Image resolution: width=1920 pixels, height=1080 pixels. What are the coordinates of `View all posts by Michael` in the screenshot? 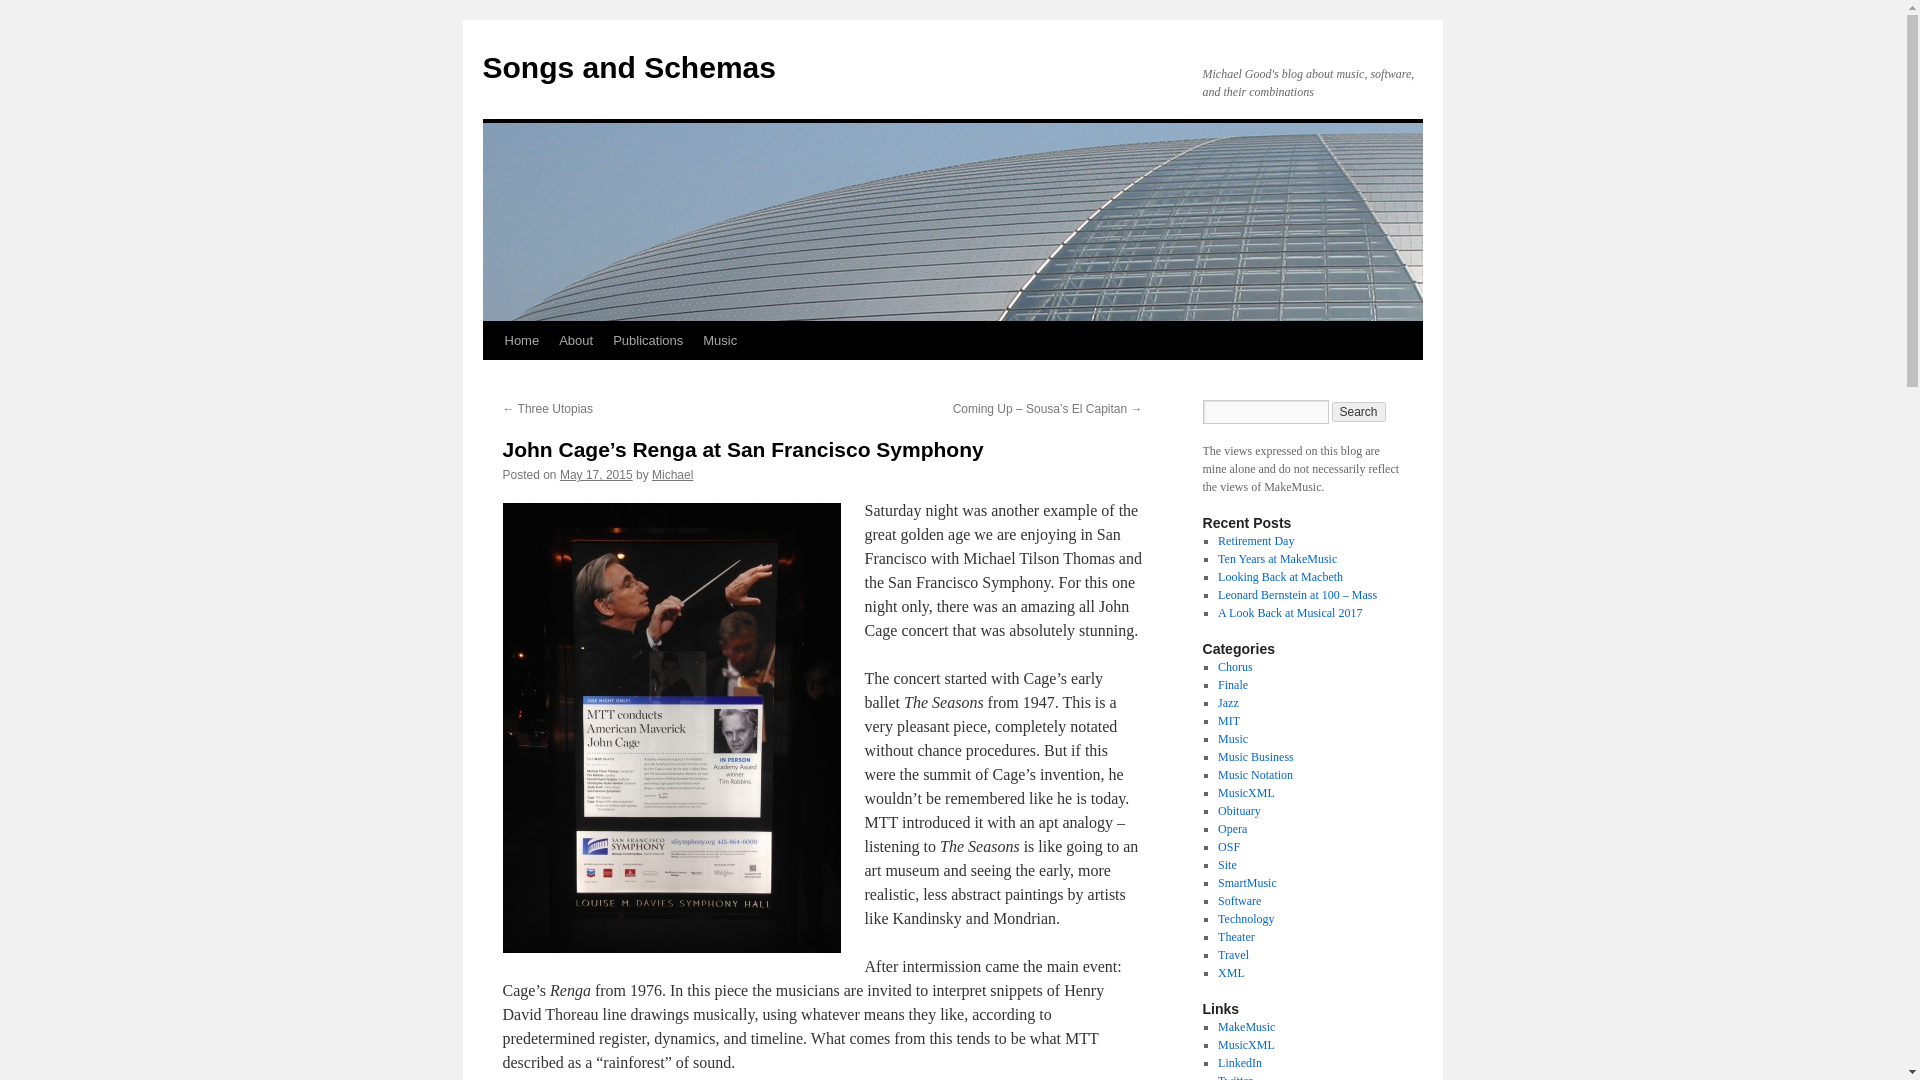 It's located at (672, 474).